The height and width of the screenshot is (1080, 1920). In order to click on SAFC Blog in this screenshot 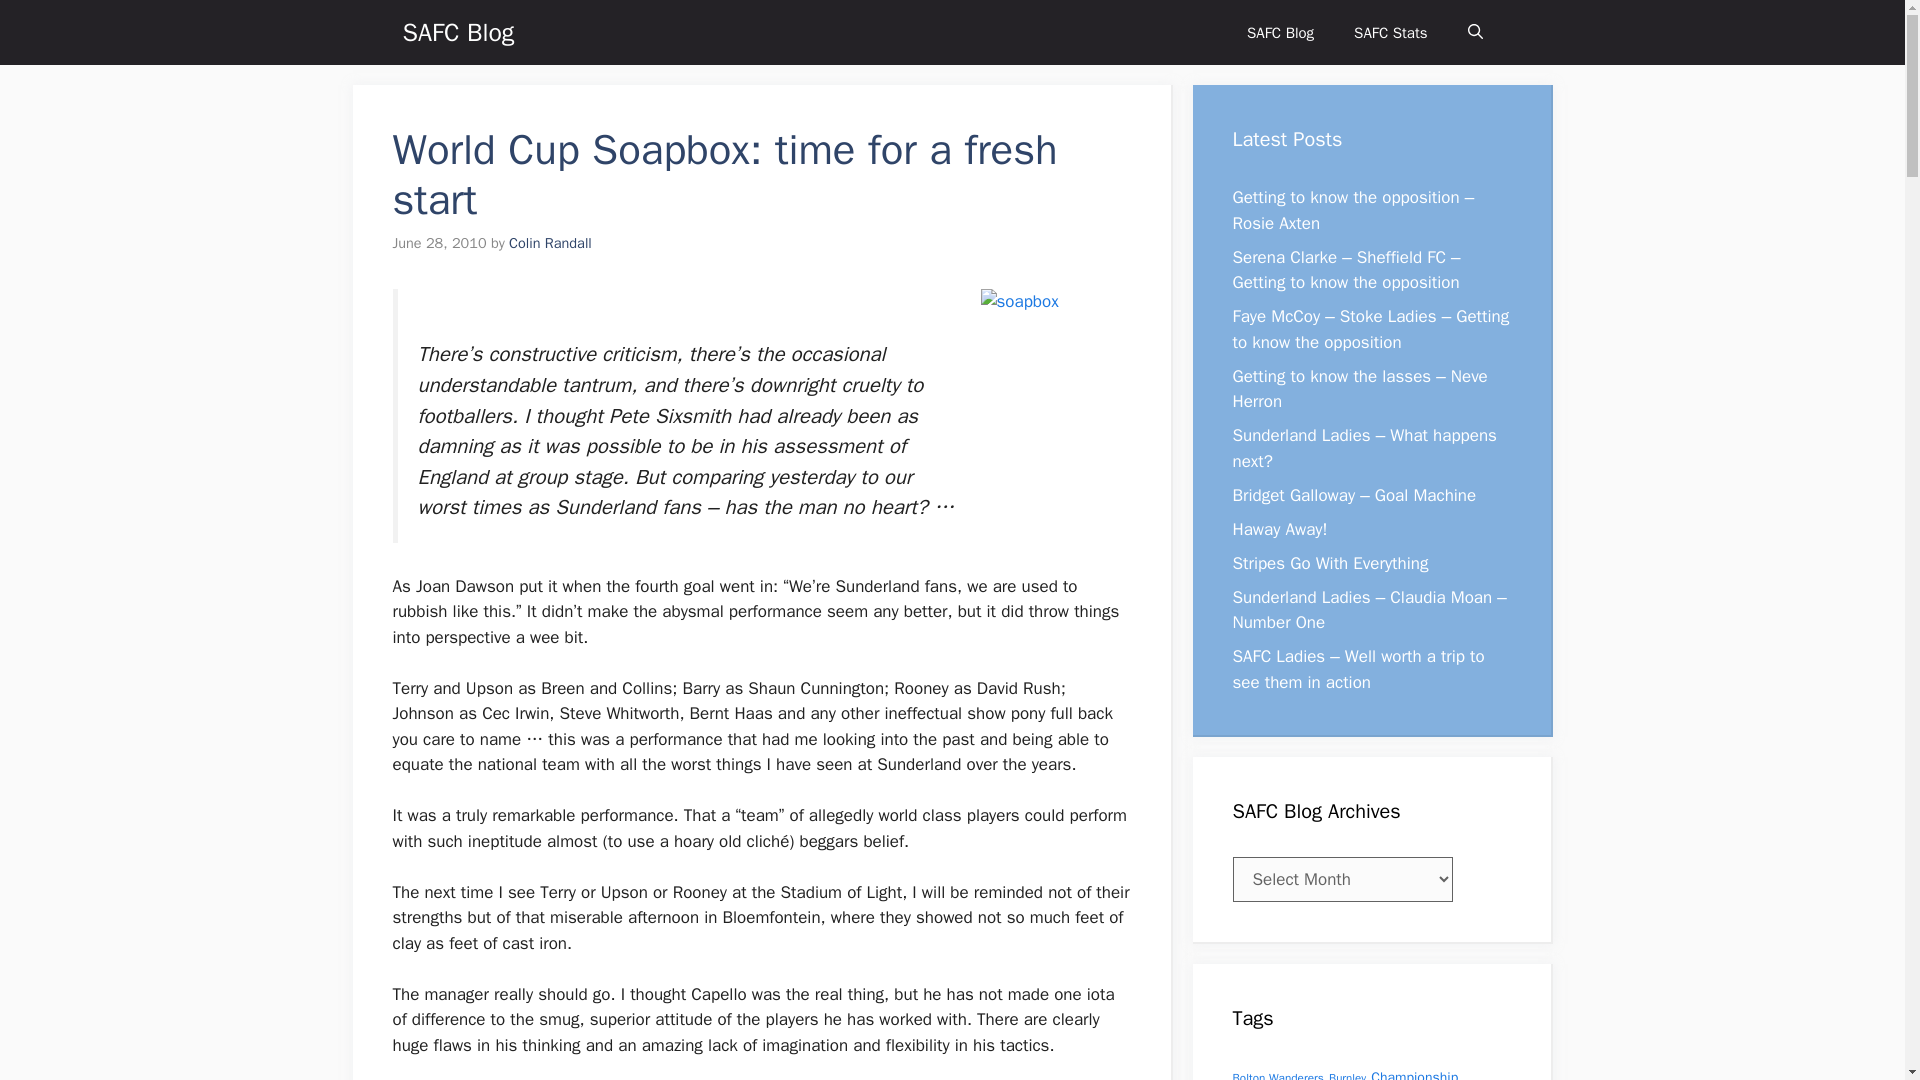, I will do `click(458, 32)`.